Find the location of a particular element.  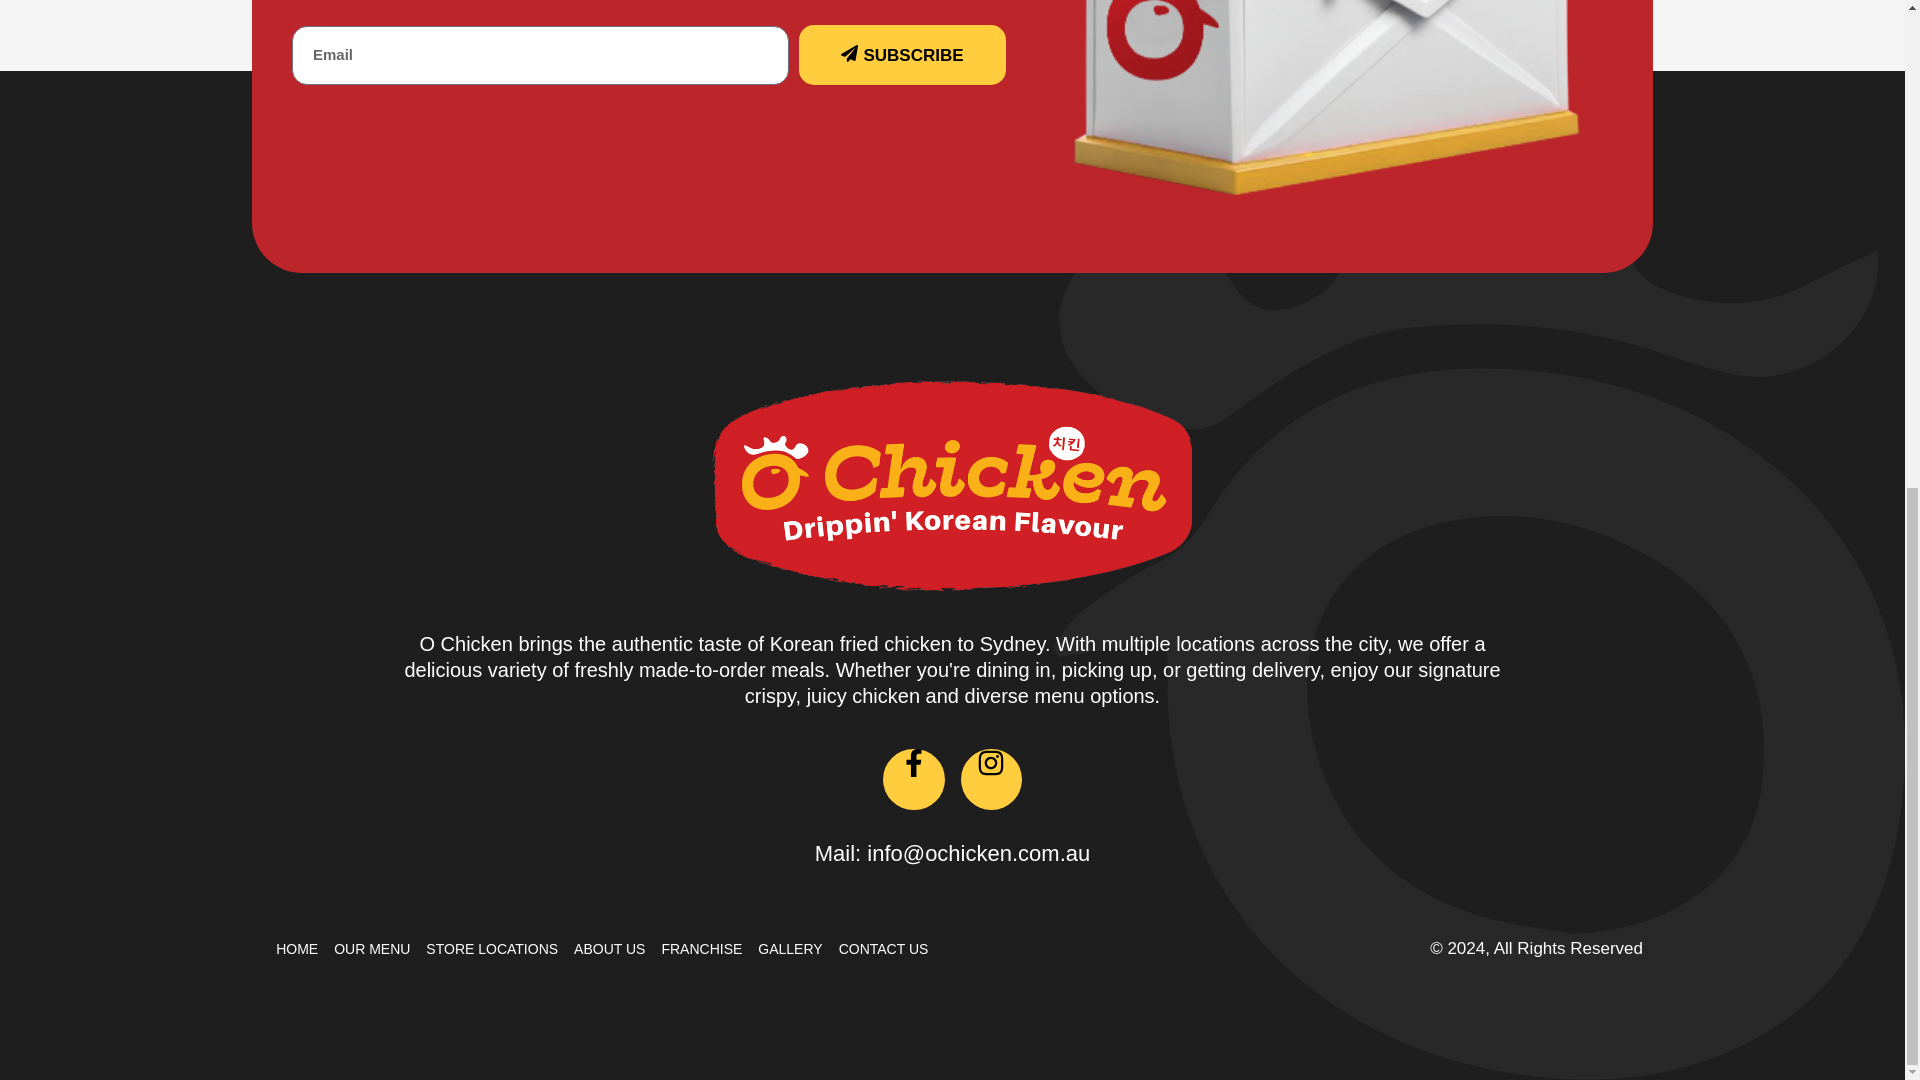

SUBSCRIBE is located at coordinates (902, 54).